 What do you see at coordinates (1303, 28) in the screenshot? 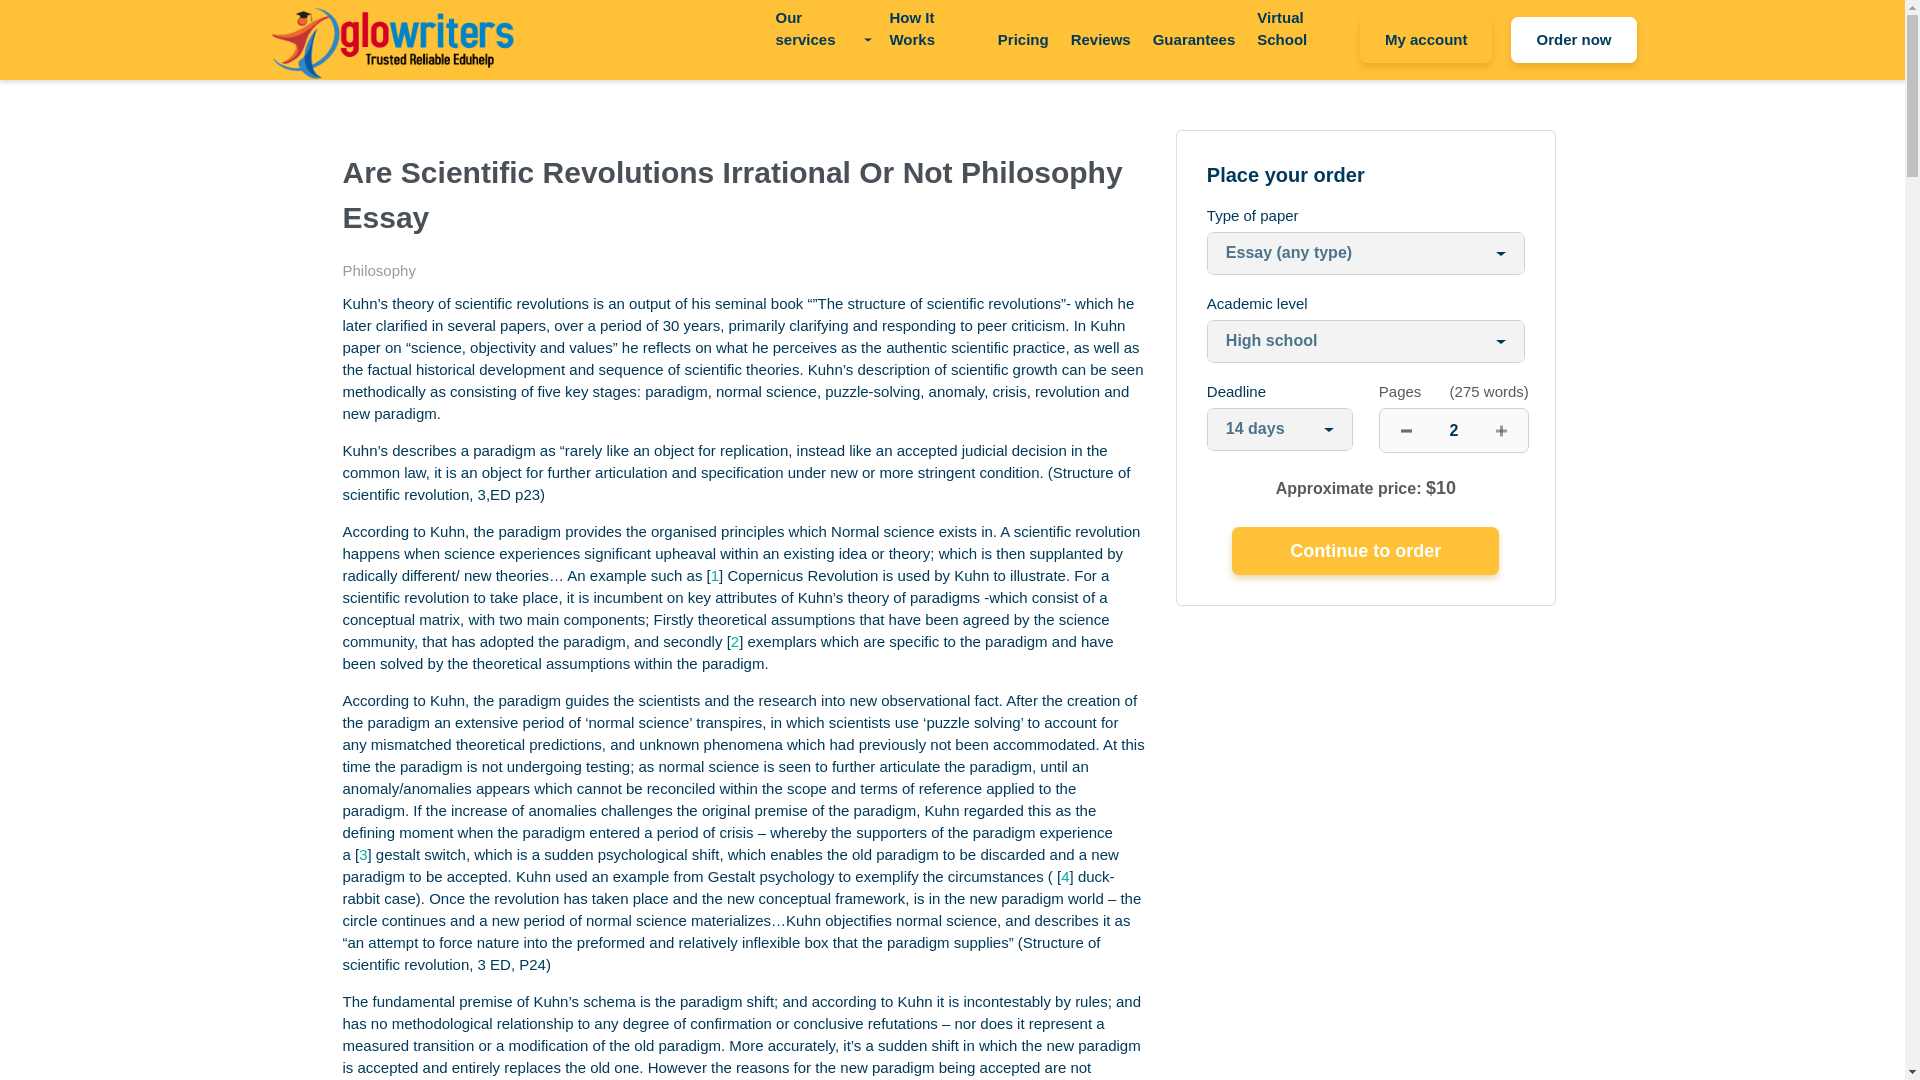
I see `Virtual School` at bounding box center [1303, 28].